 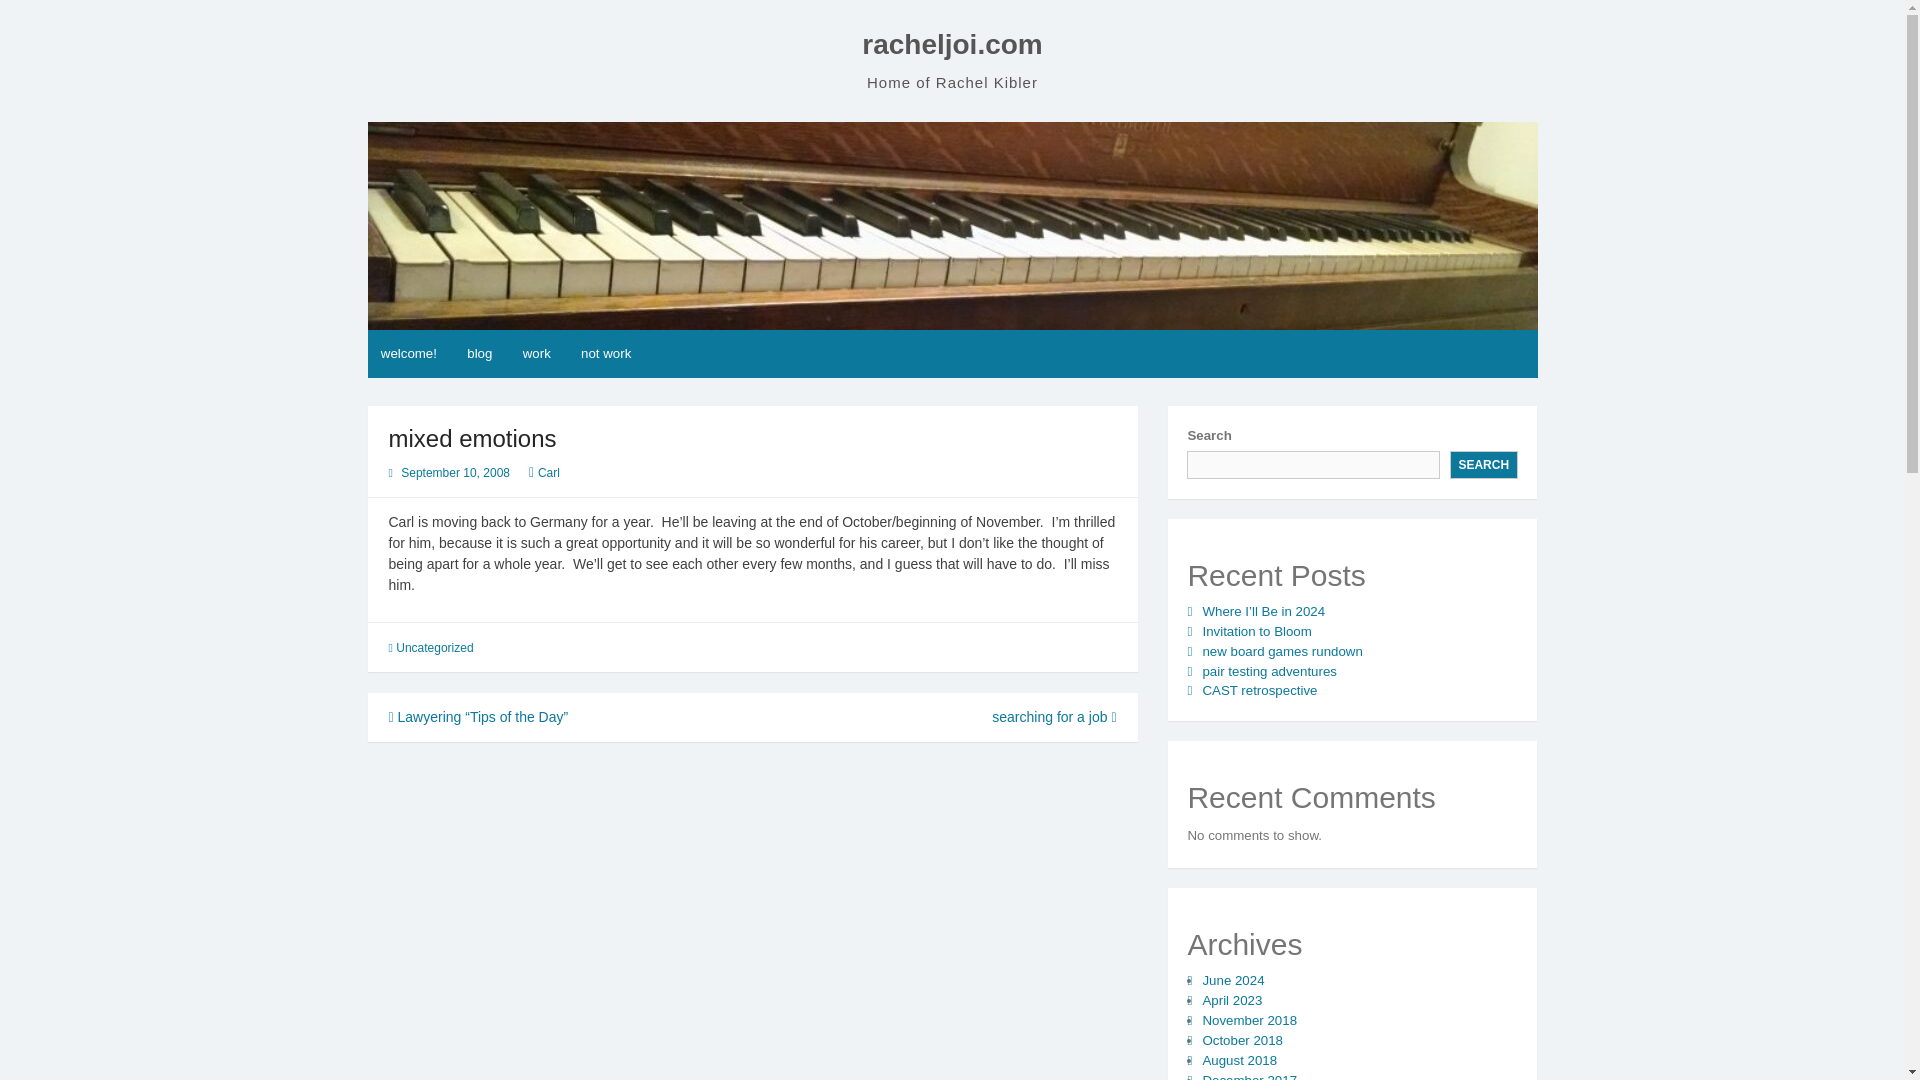 I want to click on June 2024, so click(x=1232, y=980).